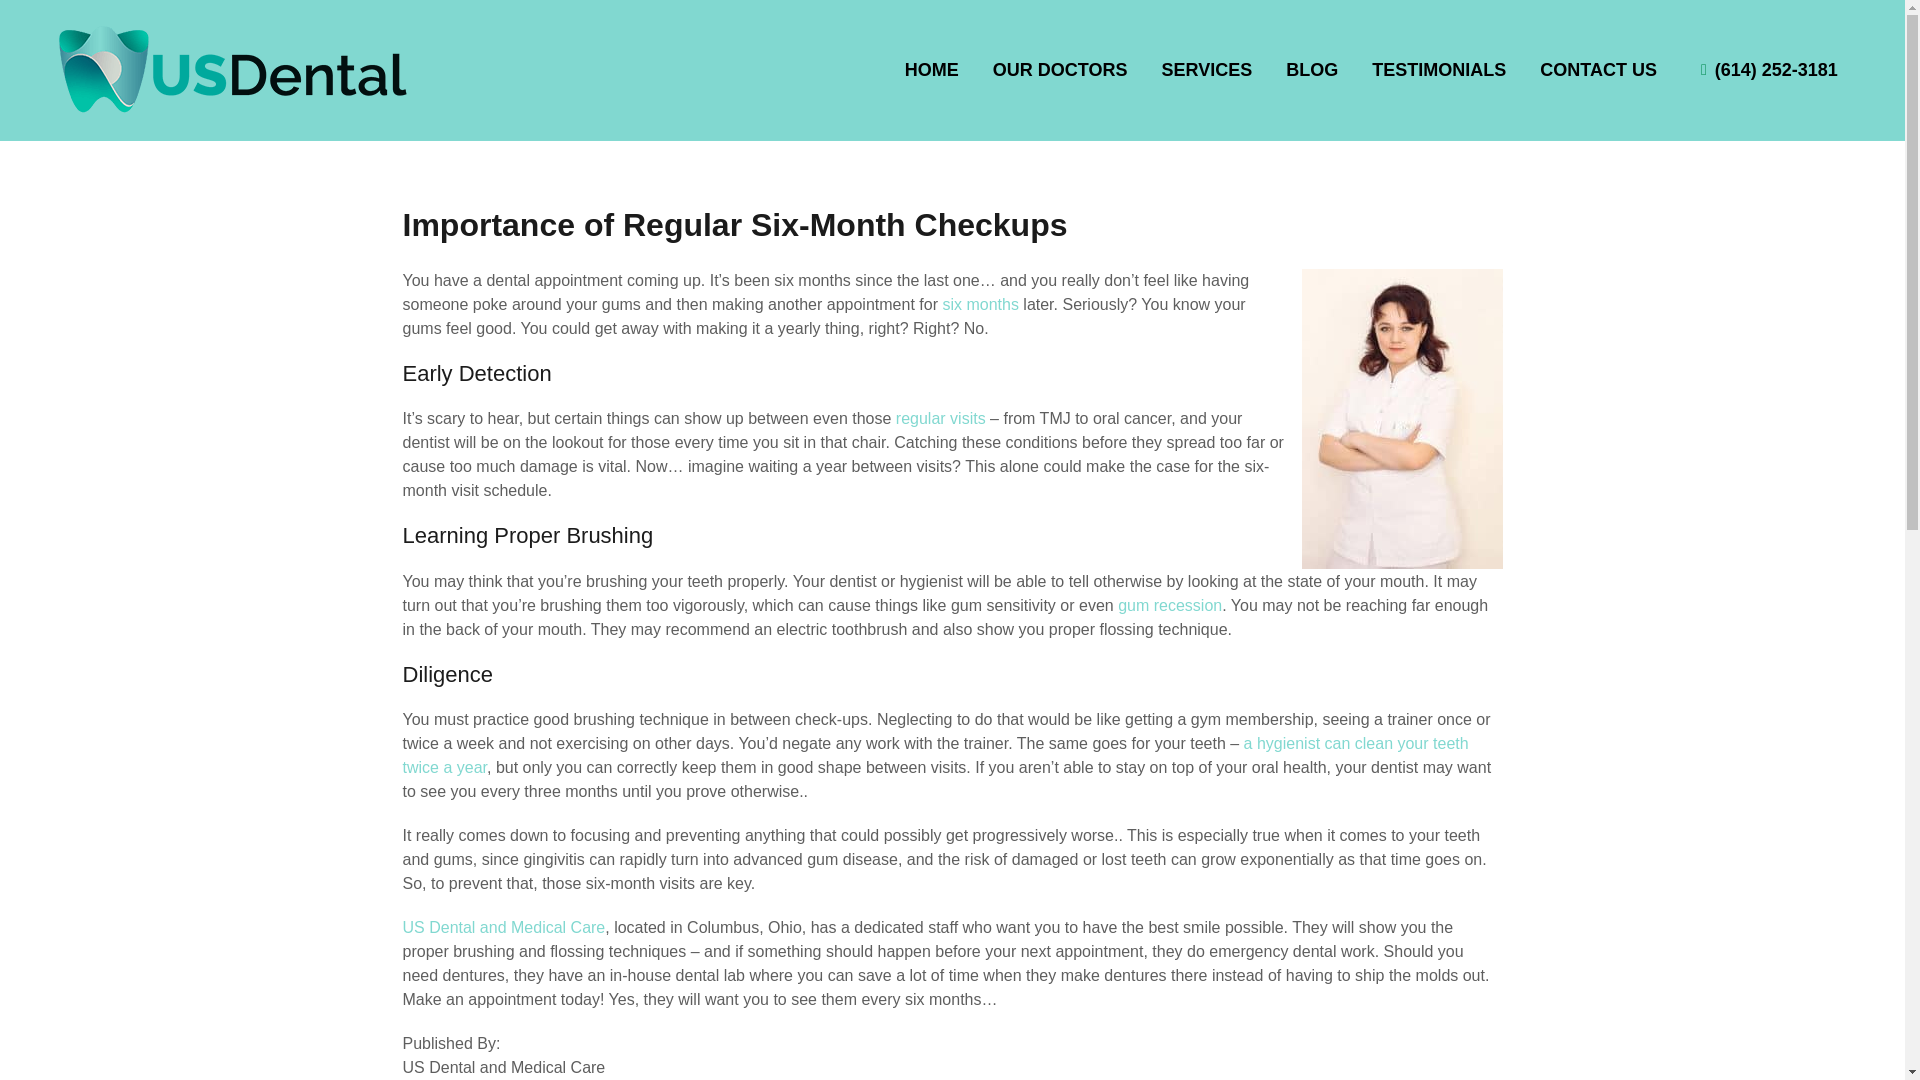  What do you see at coordinates (1598, 68) in the screenshot?
I see `CONTACT US` at bounding box center [1598, 68].